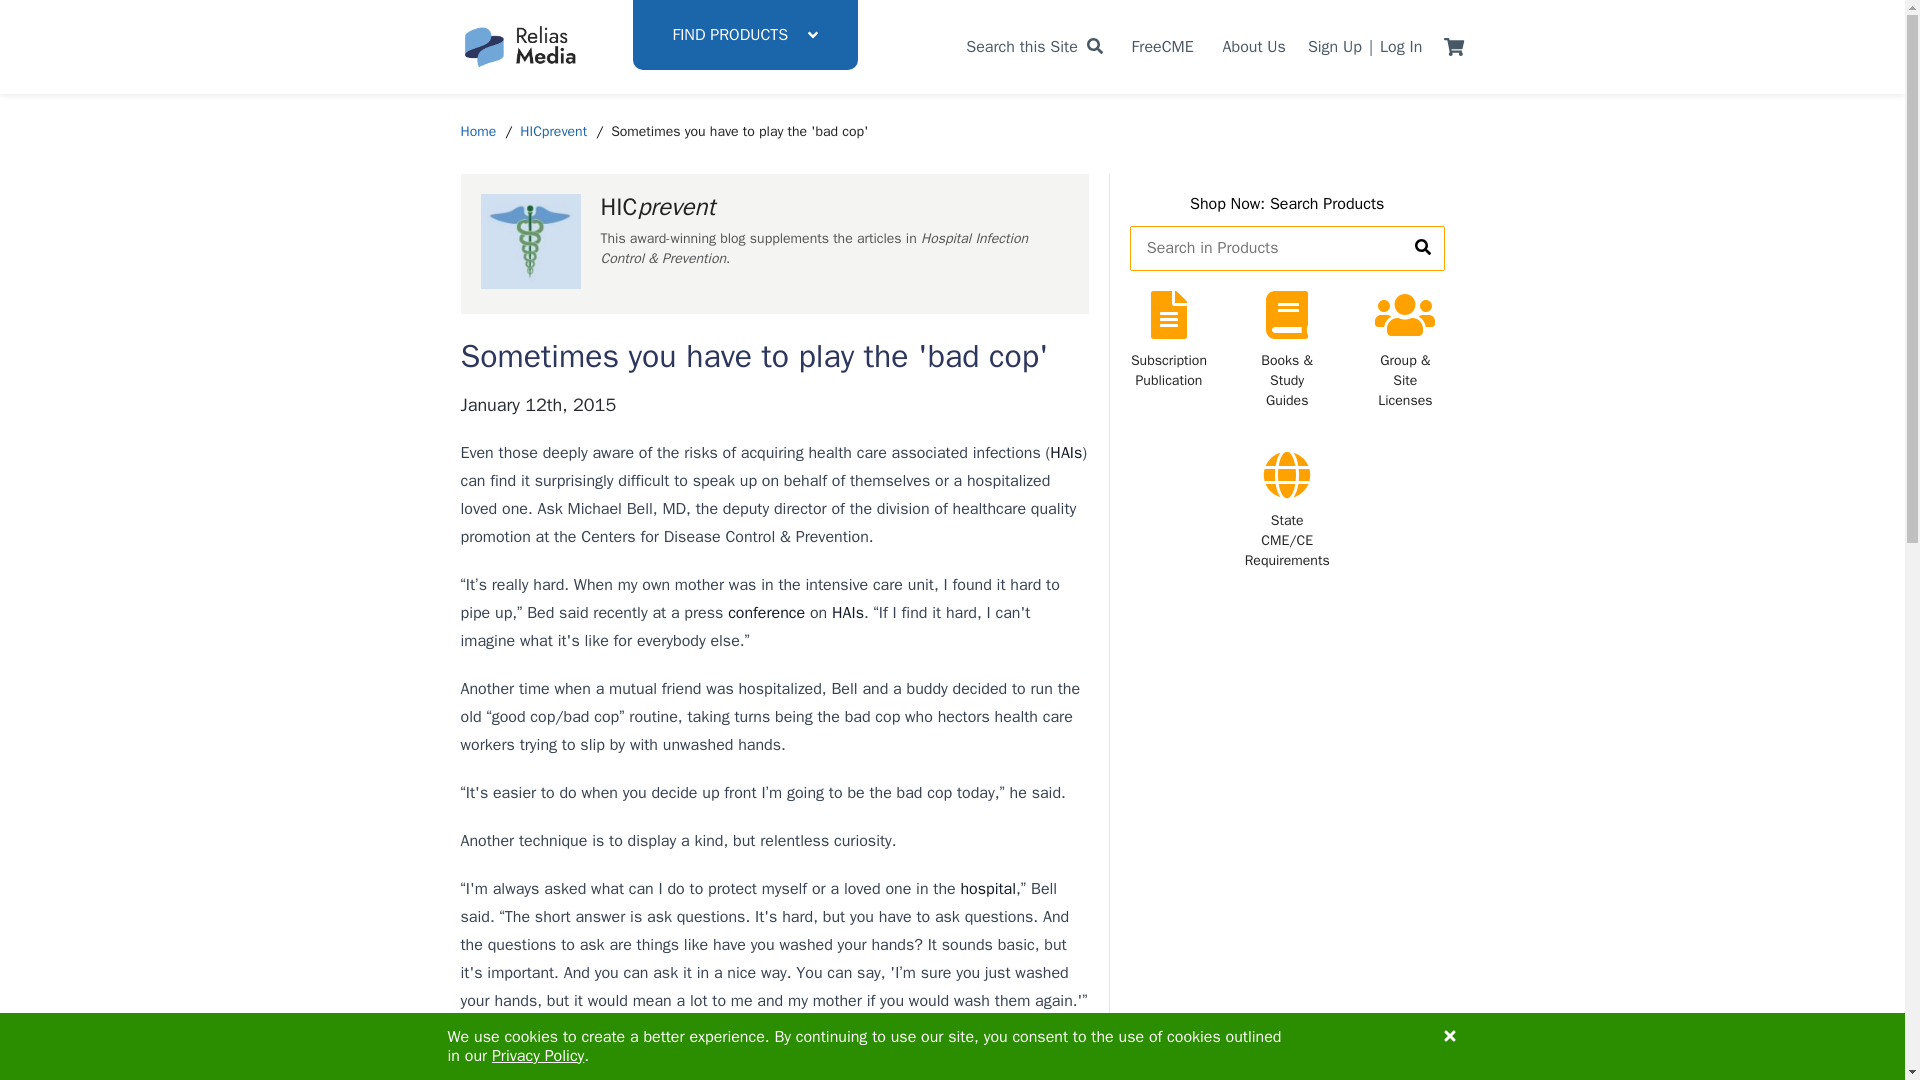 The image size is (1920, 1080). I want to click on HICprevent, so click(554, 132).